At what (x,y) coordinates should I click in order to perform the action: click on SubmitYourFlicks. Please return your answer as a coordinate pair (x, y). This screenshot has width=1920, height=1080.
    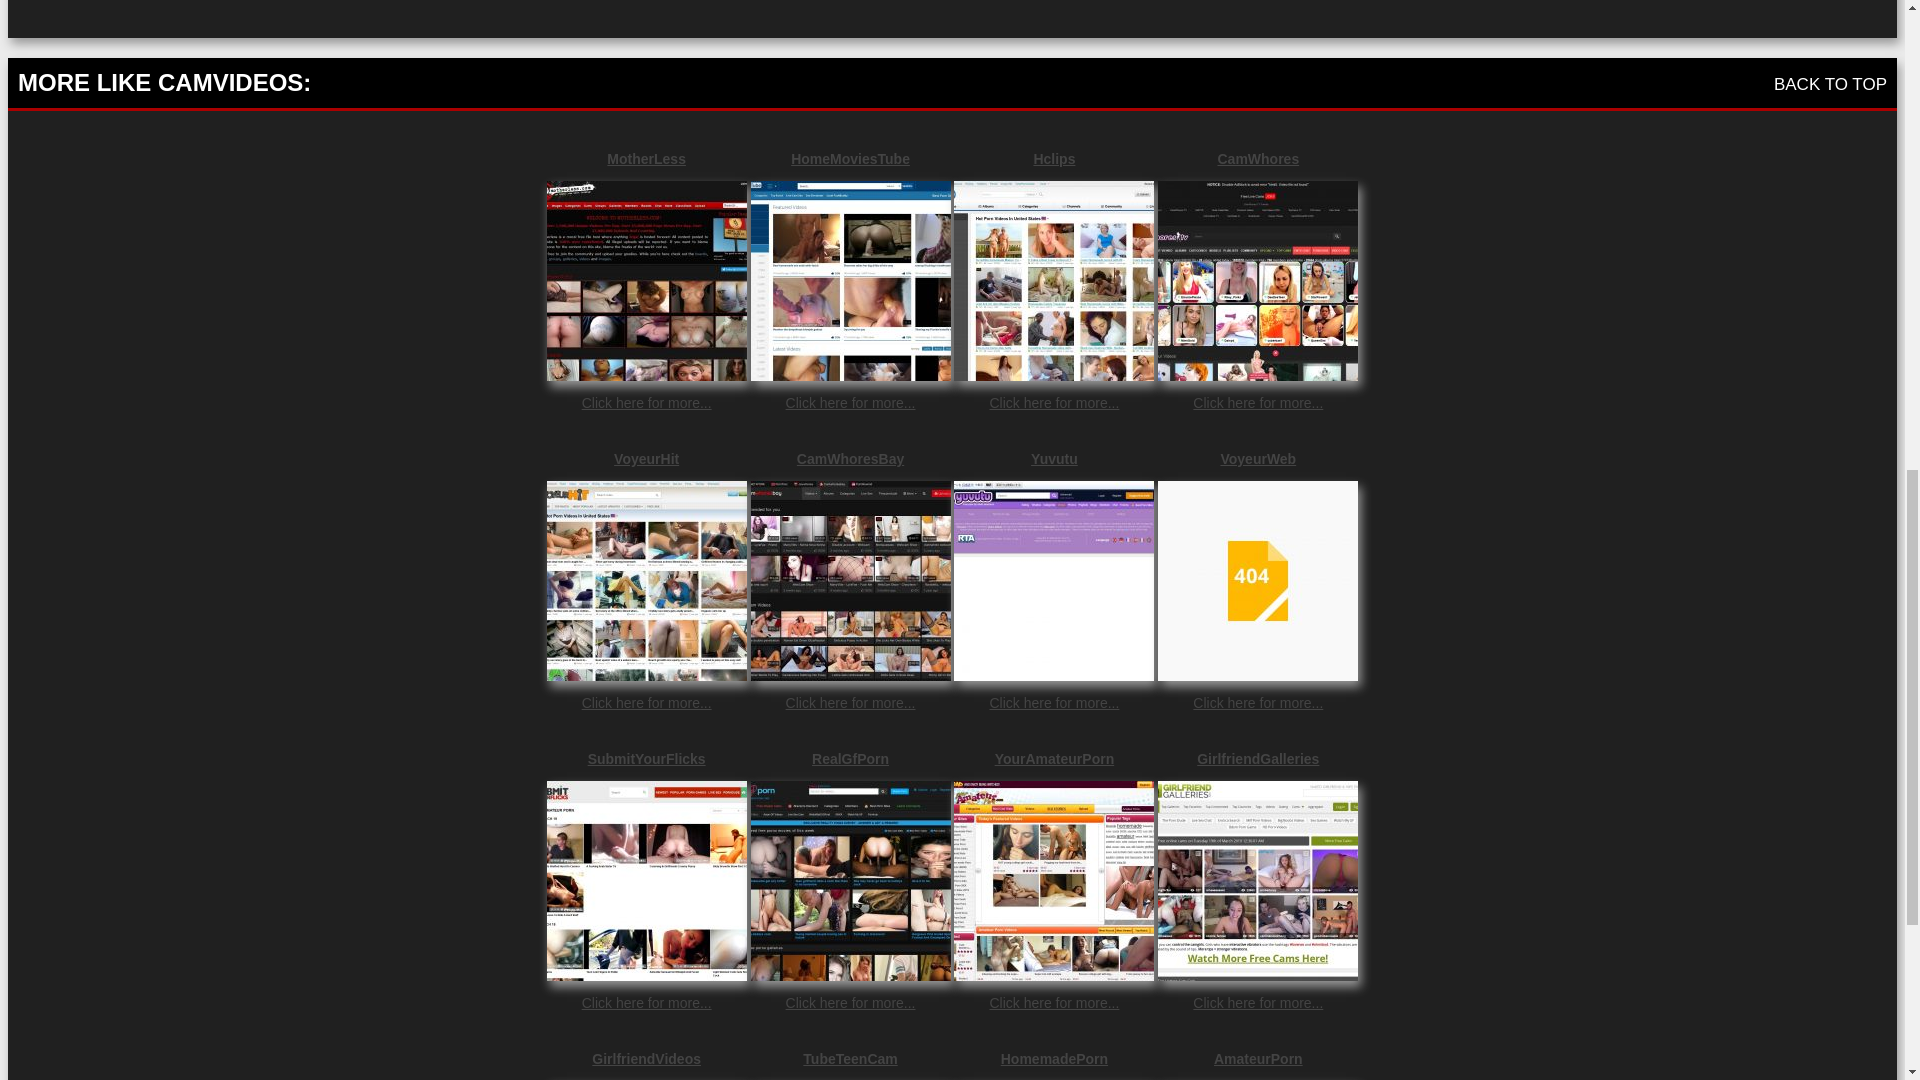
    Looking at the image, I should click on (646, 758).